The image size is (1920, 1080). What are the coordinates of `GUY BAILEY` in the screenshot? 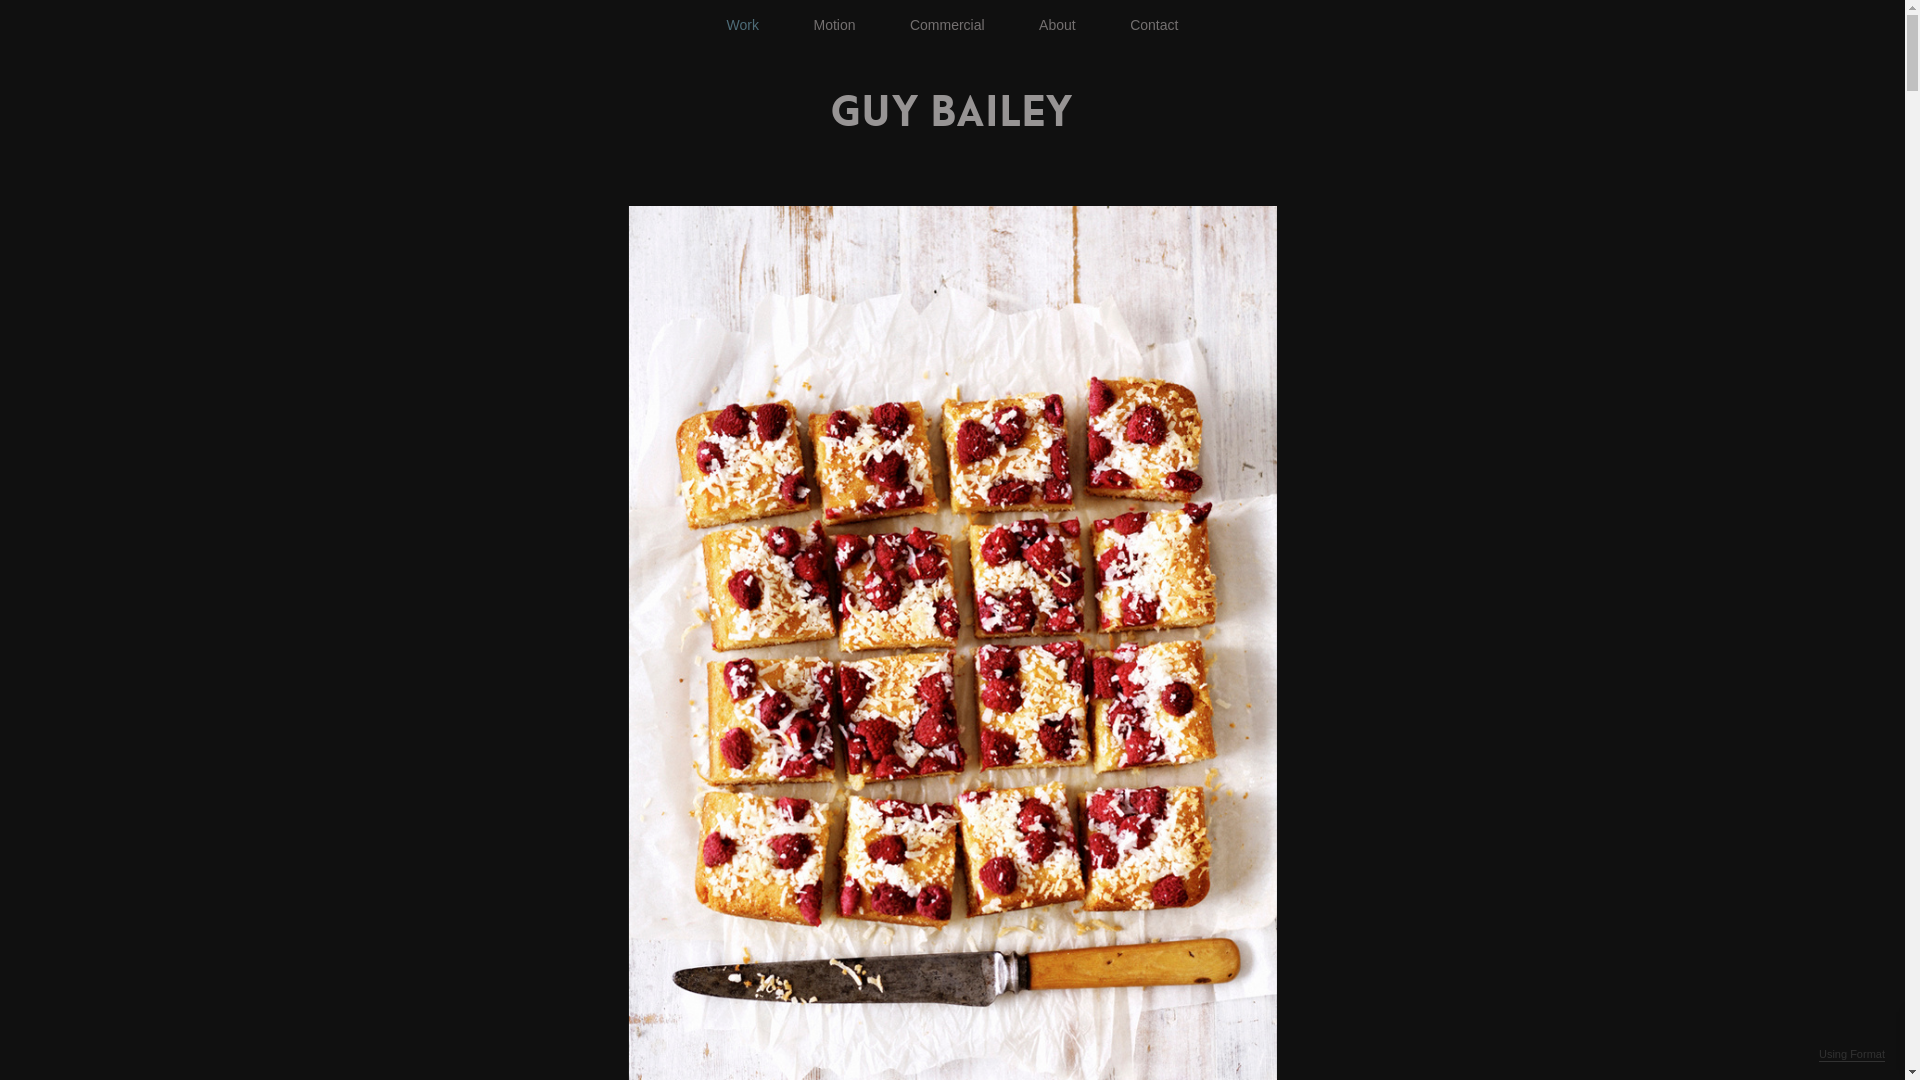 It's located at (952, 110).